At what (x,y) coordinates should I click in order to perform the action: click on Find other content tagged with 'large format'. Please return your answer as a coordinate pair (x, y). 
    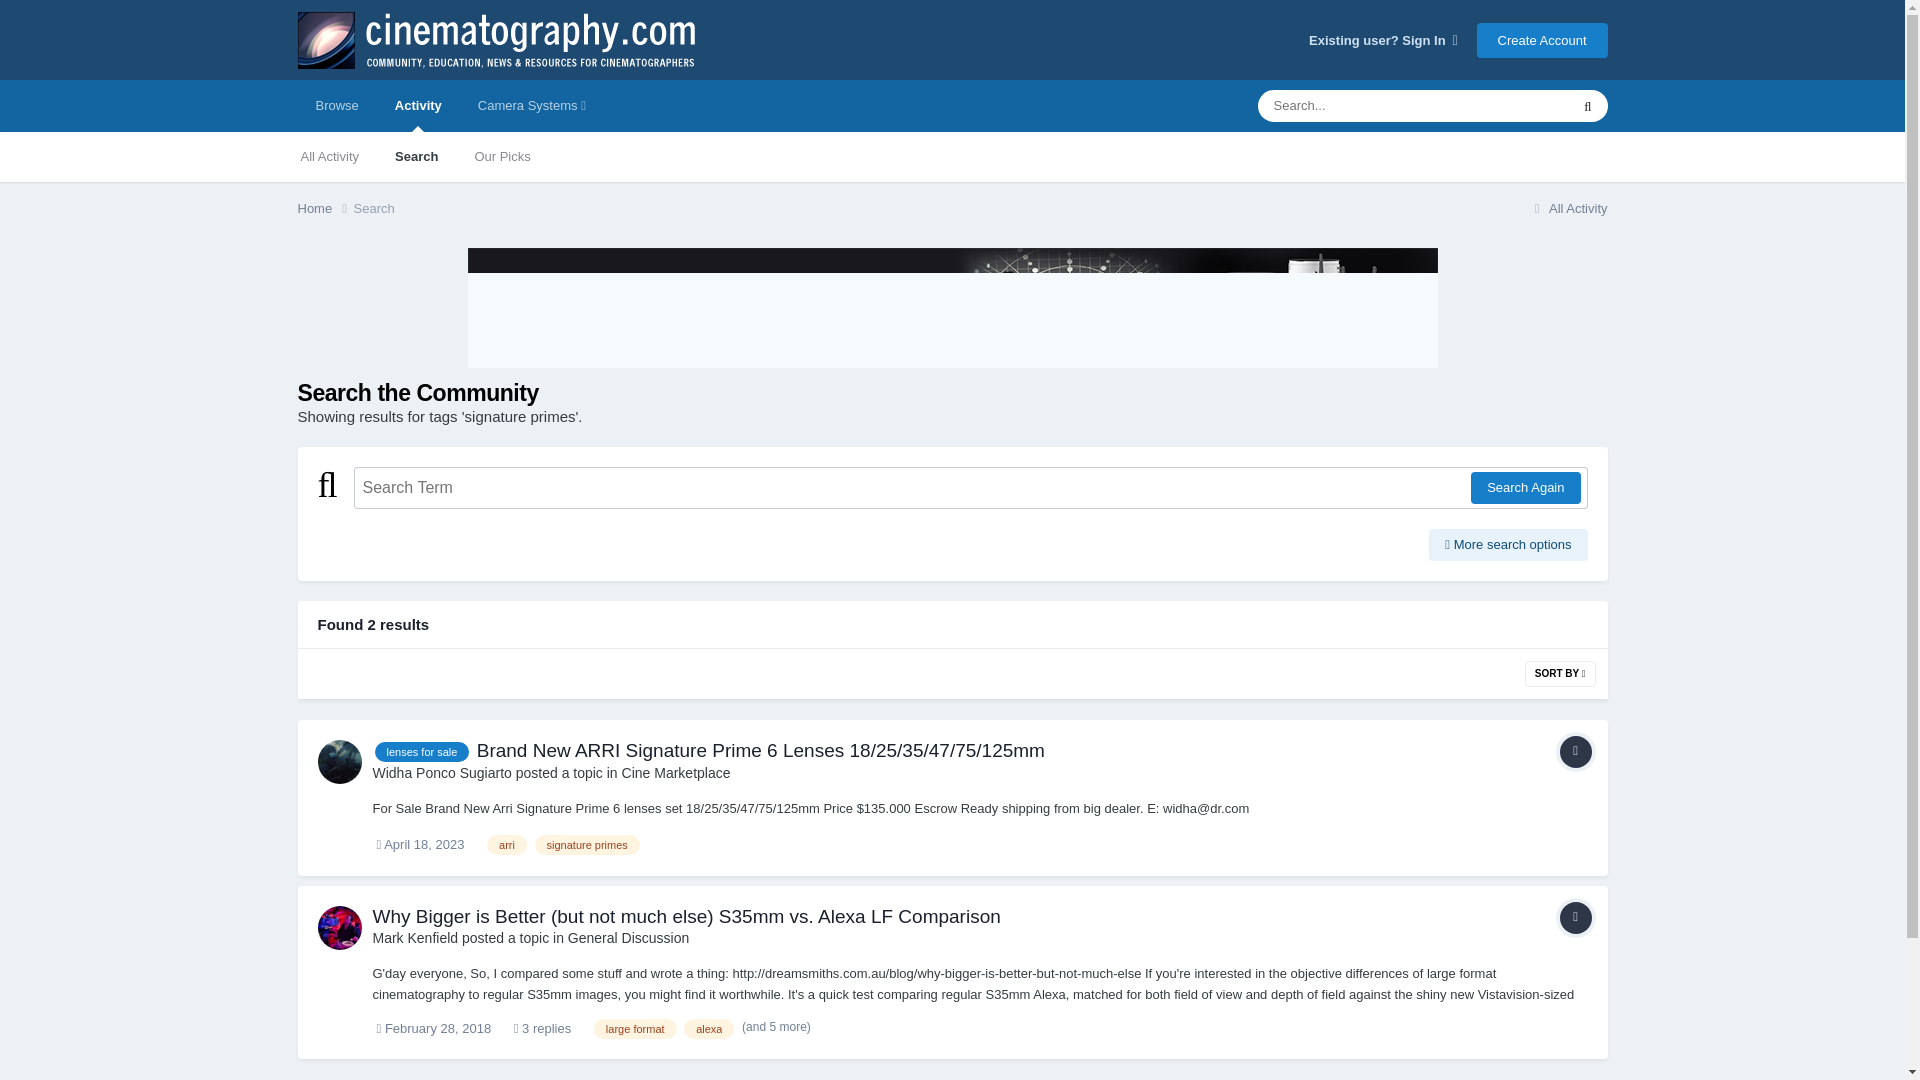
    Looking at the image, I should click on (635, 1028).